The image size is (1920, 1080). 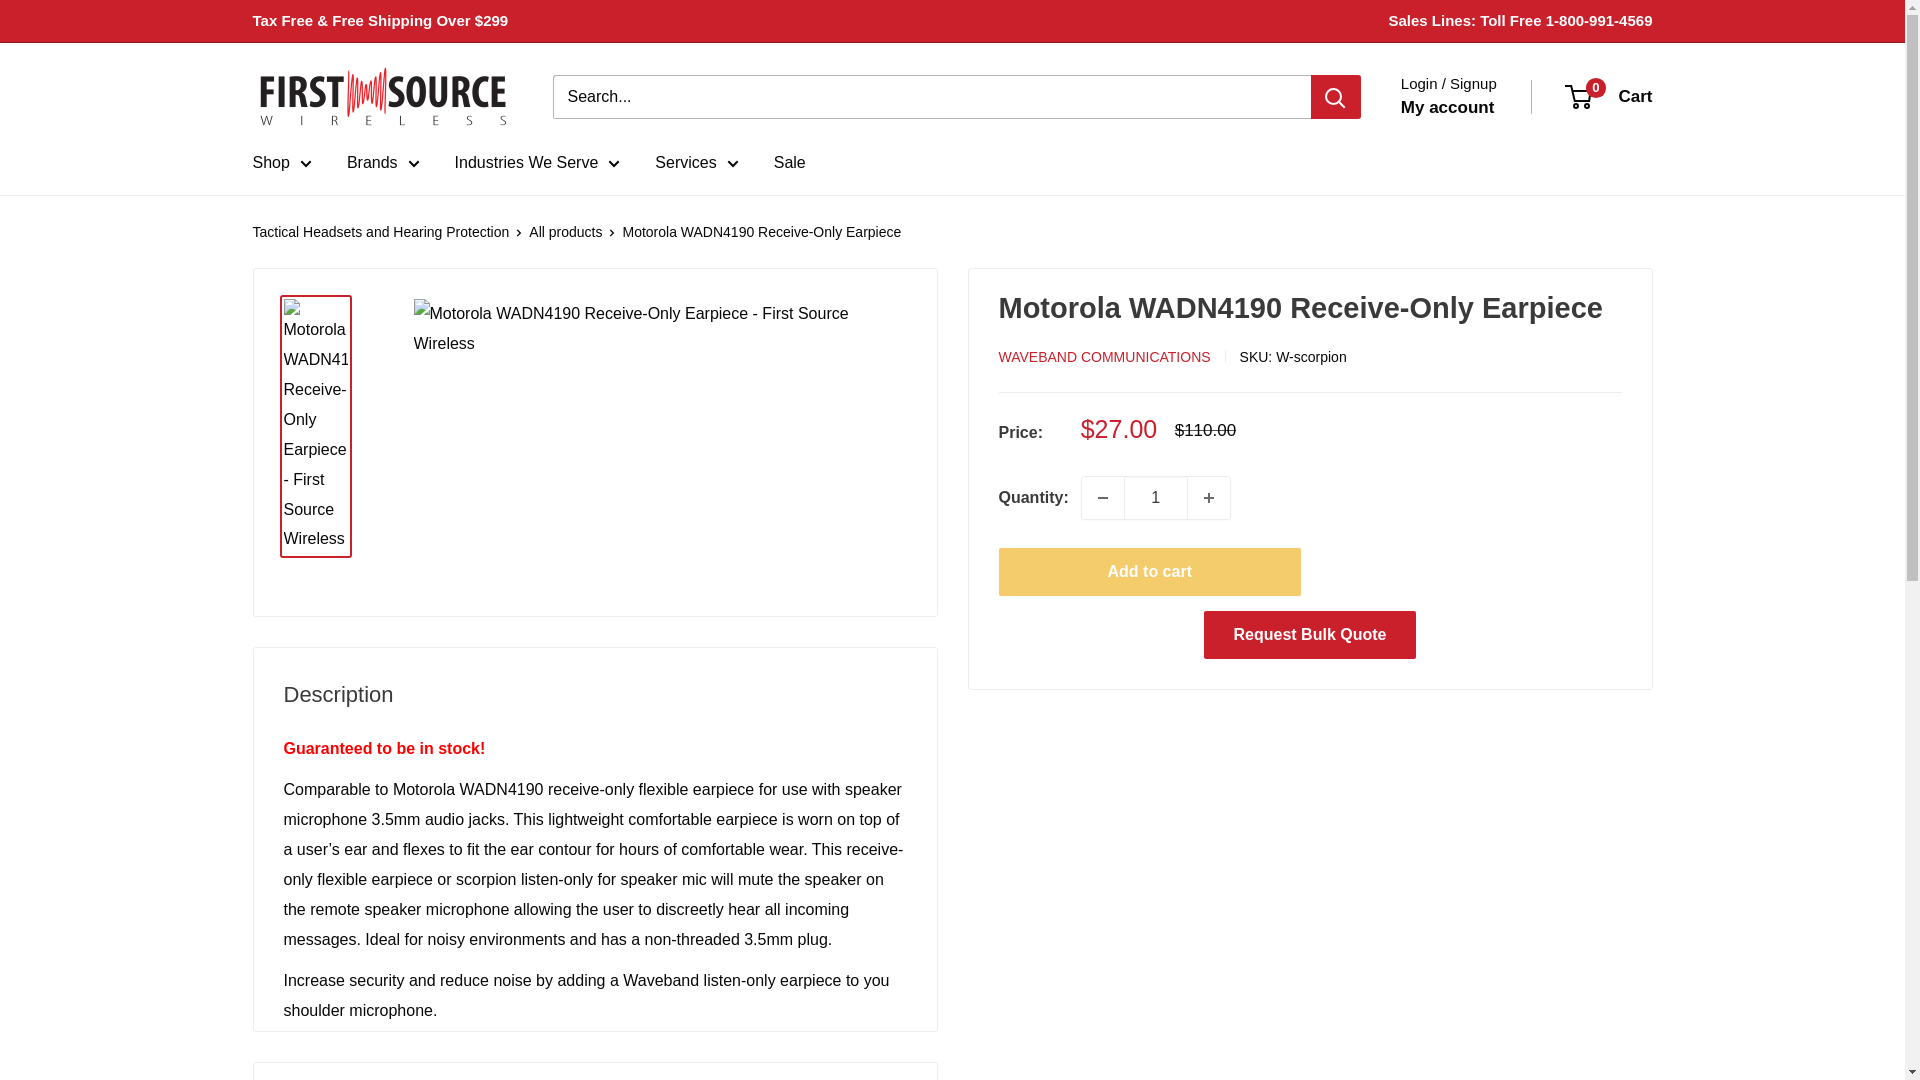 What do you see at coordinates (1599, 20) in the screenshot?
I see `tel:800-991-4569` at bounding box center [1599, 20].